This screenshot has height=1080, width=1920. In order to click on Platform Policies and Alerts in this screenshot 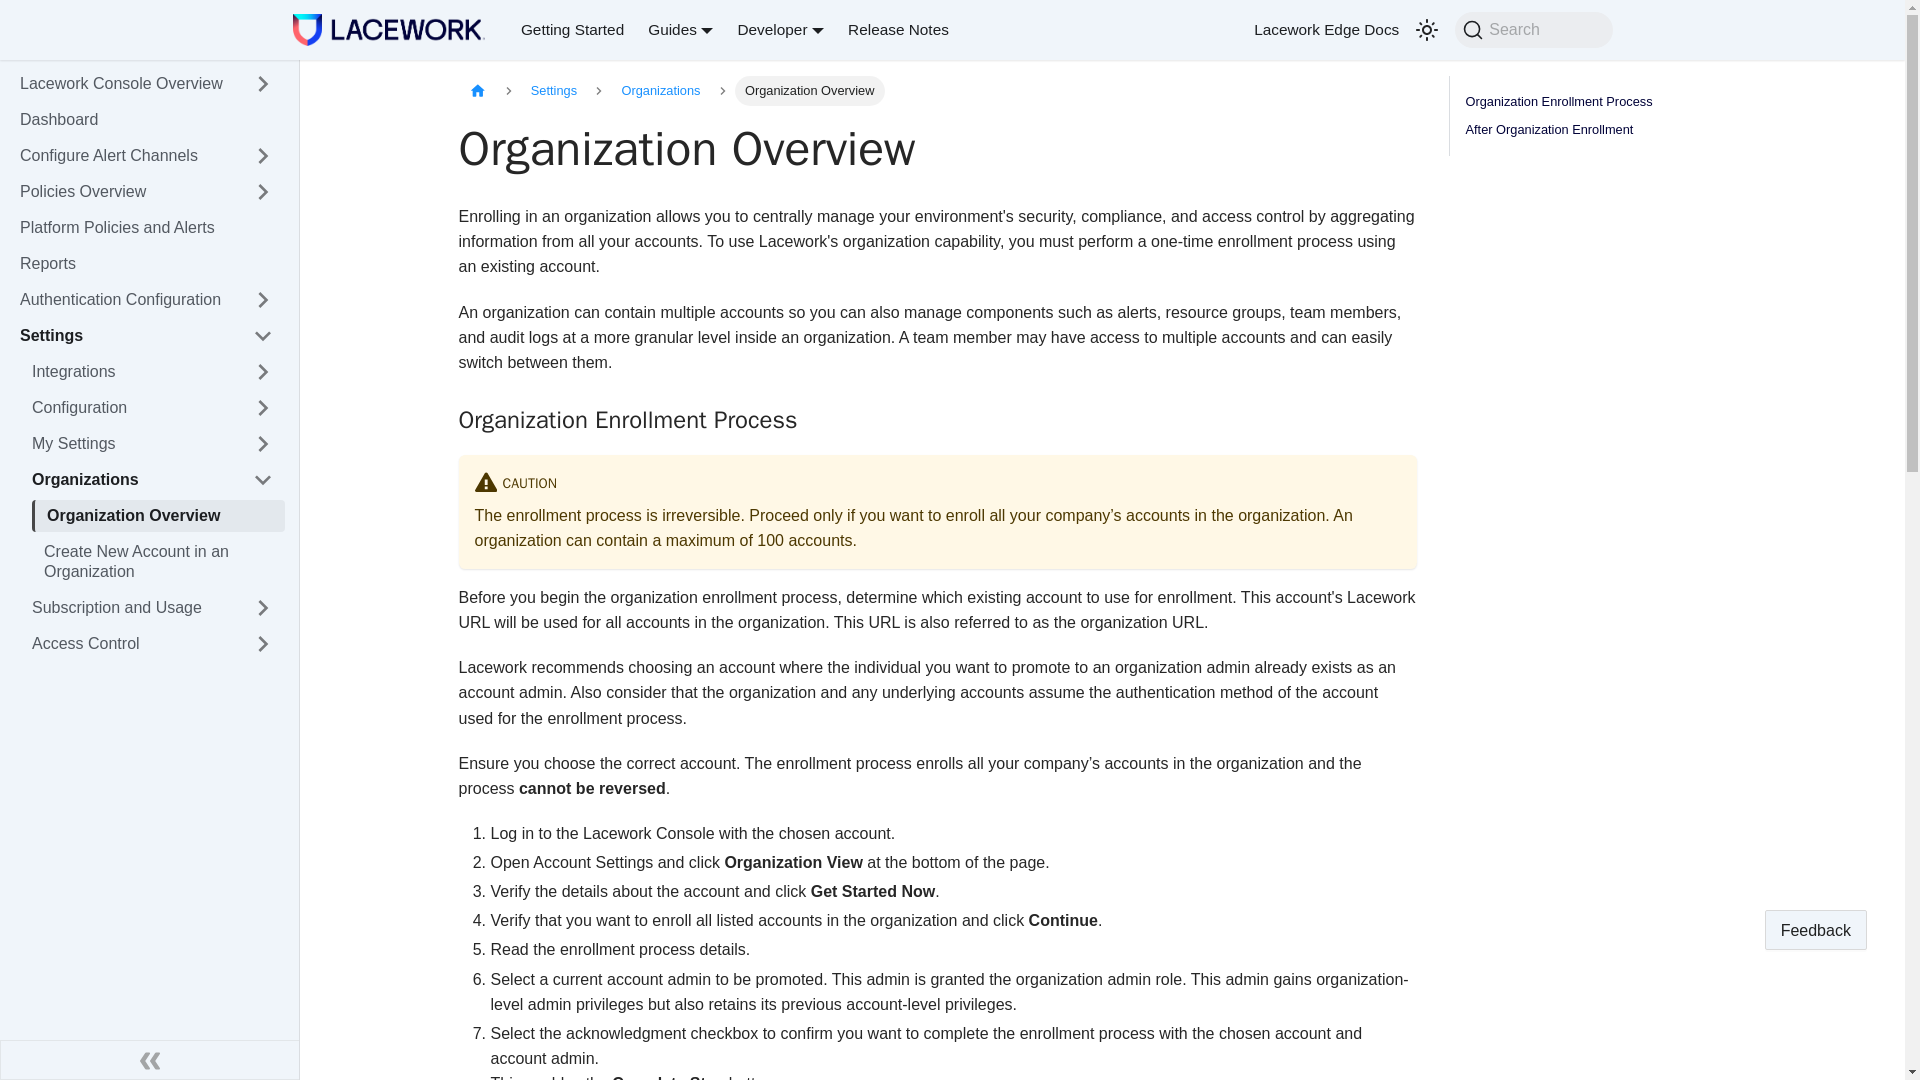, I will do `click(146, 228)`.